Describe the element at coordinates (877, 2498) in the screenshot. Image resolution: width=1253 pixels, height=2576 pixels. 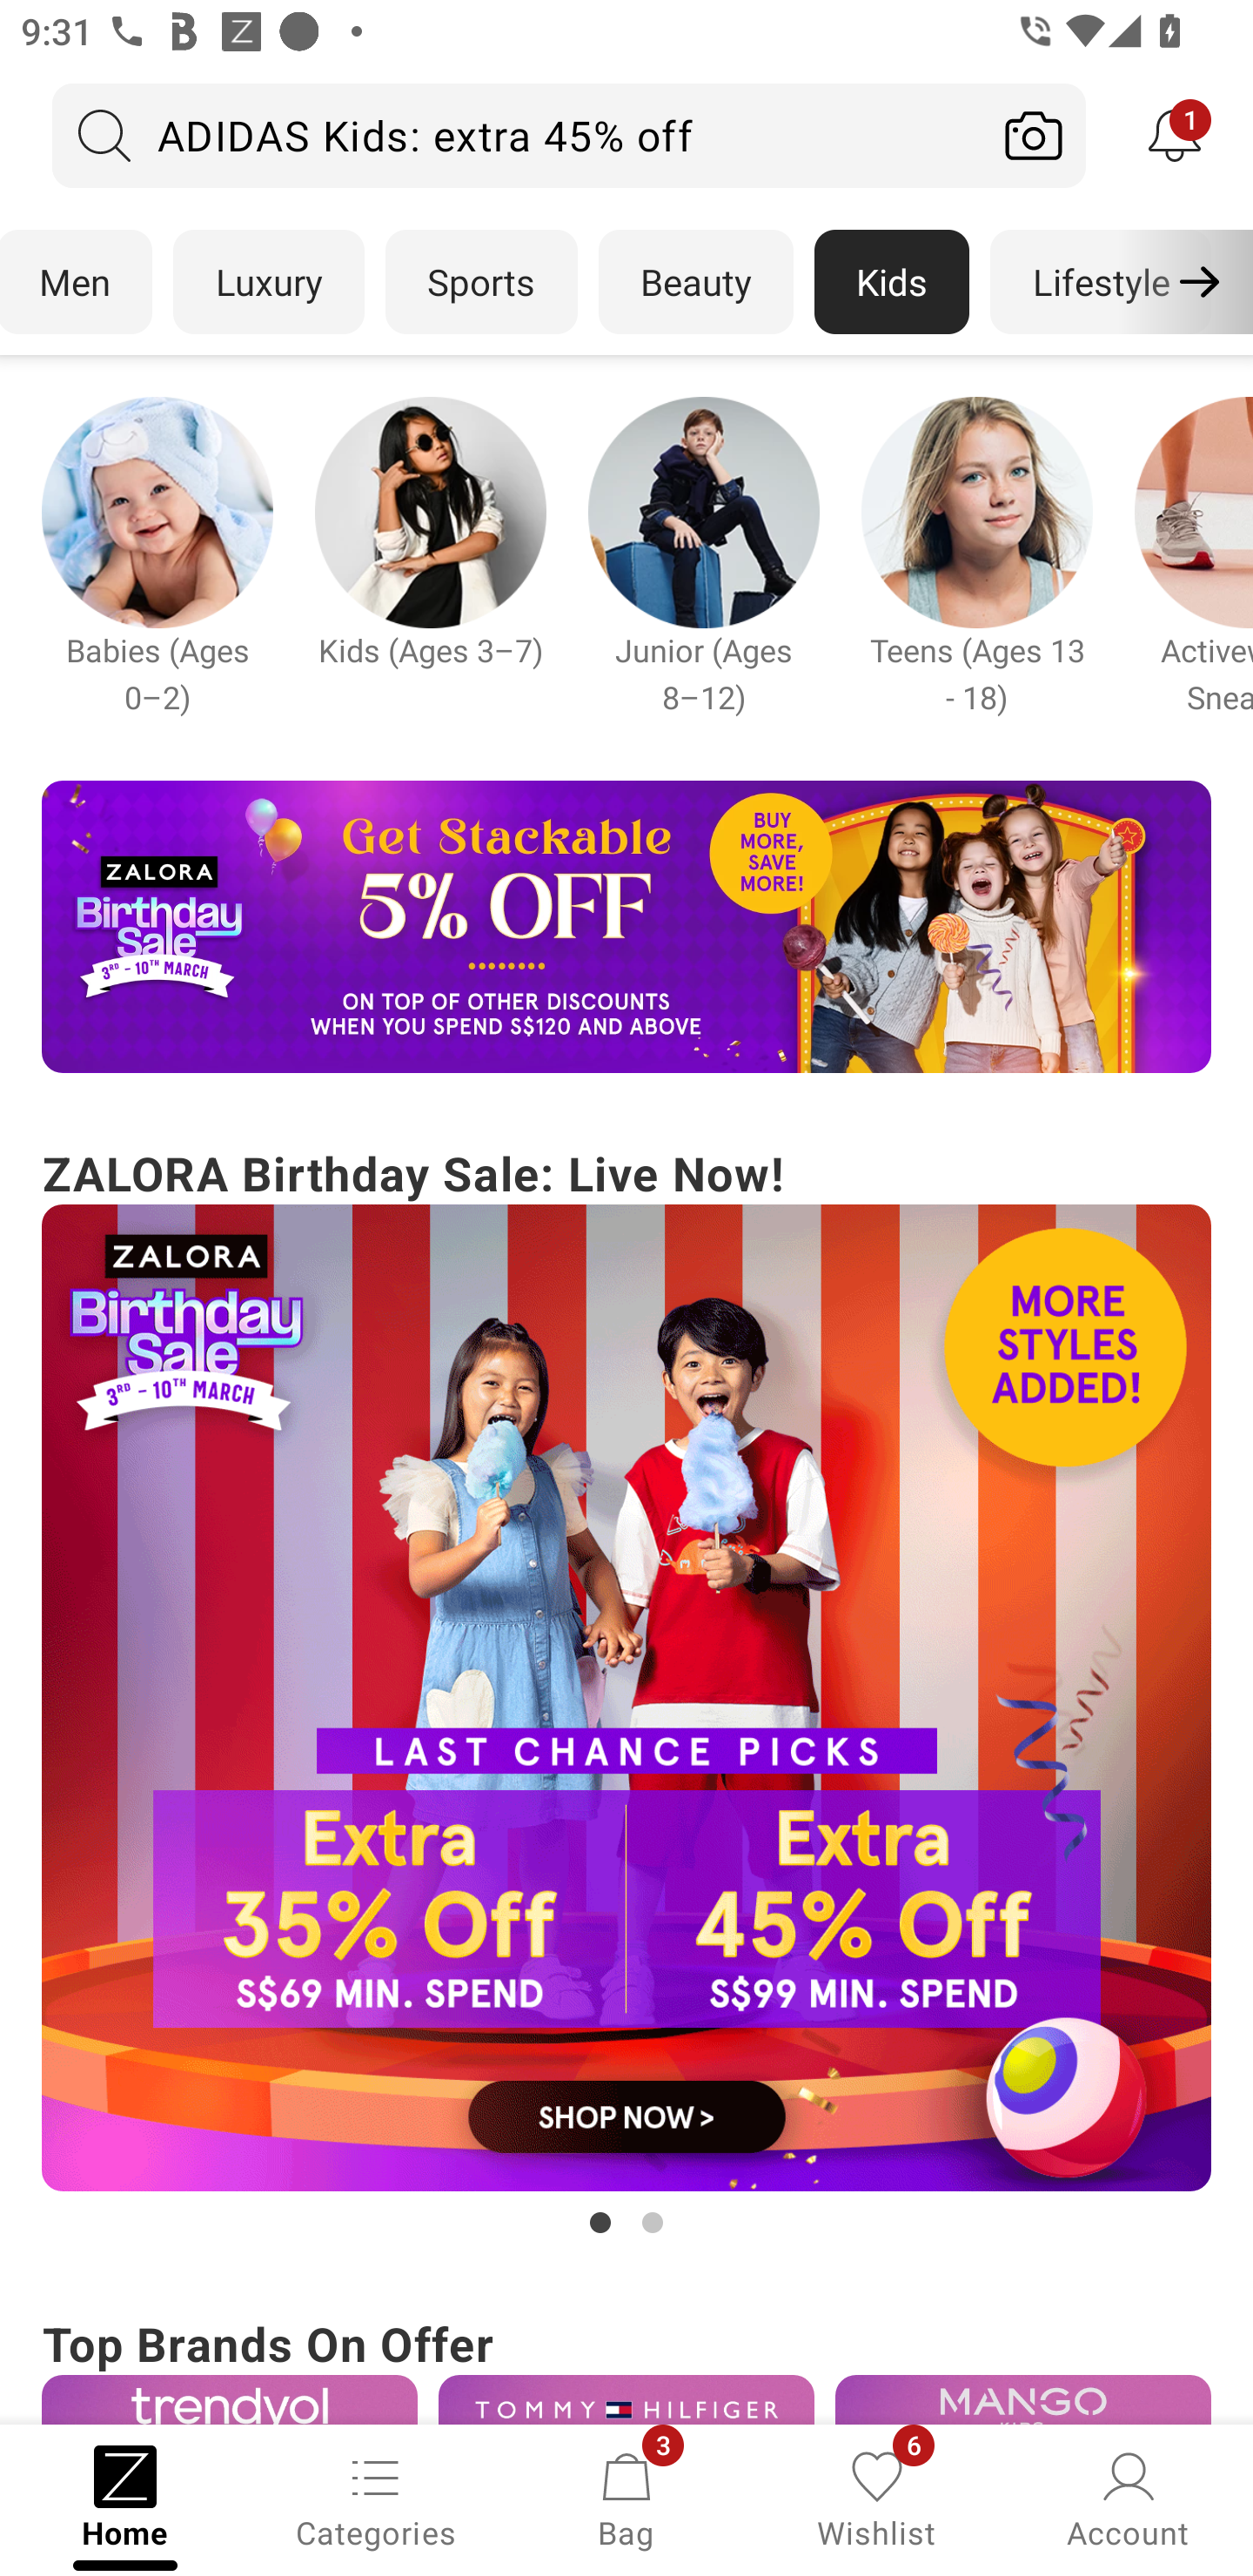
I see `Wishlist, 6 new notifications Wishlist` at that location.